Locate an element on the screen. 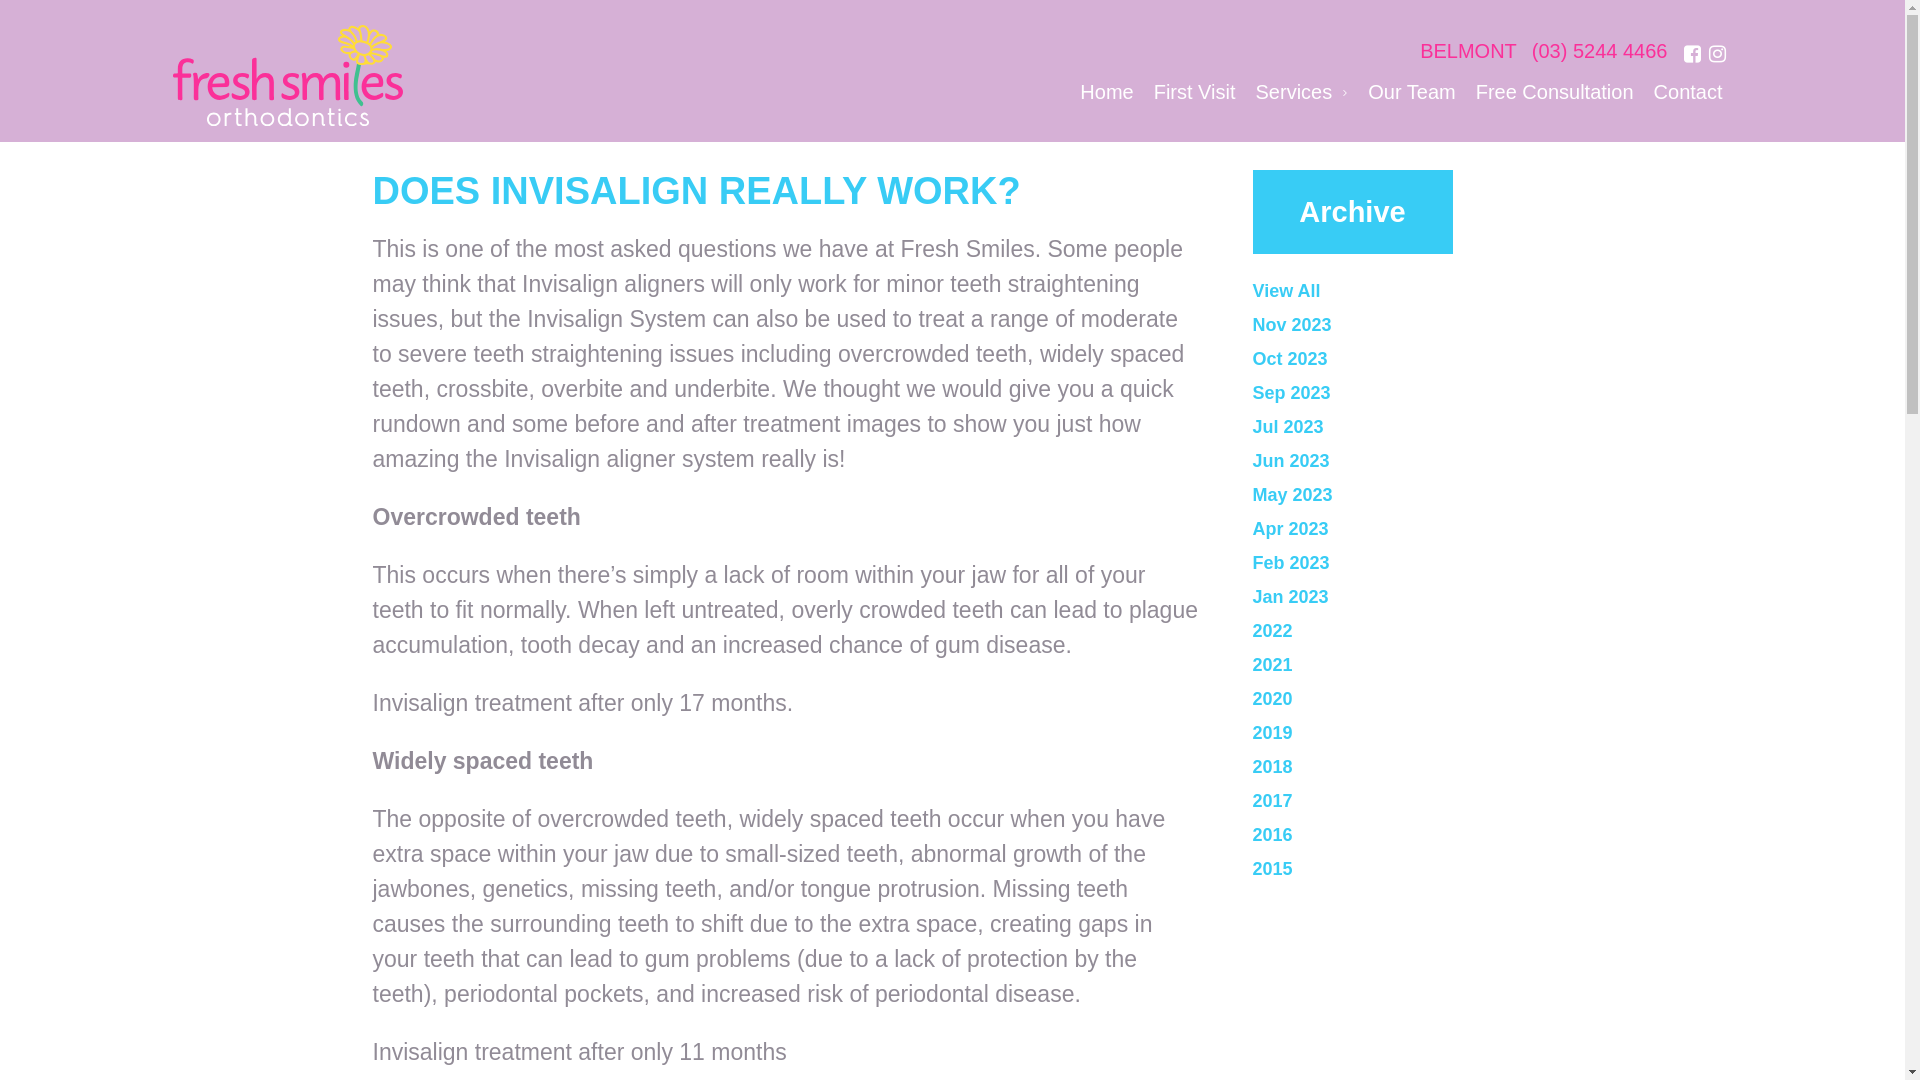 This screenshot has width=1920, height=1080. 2015 is located at coordinates (1392, 869).